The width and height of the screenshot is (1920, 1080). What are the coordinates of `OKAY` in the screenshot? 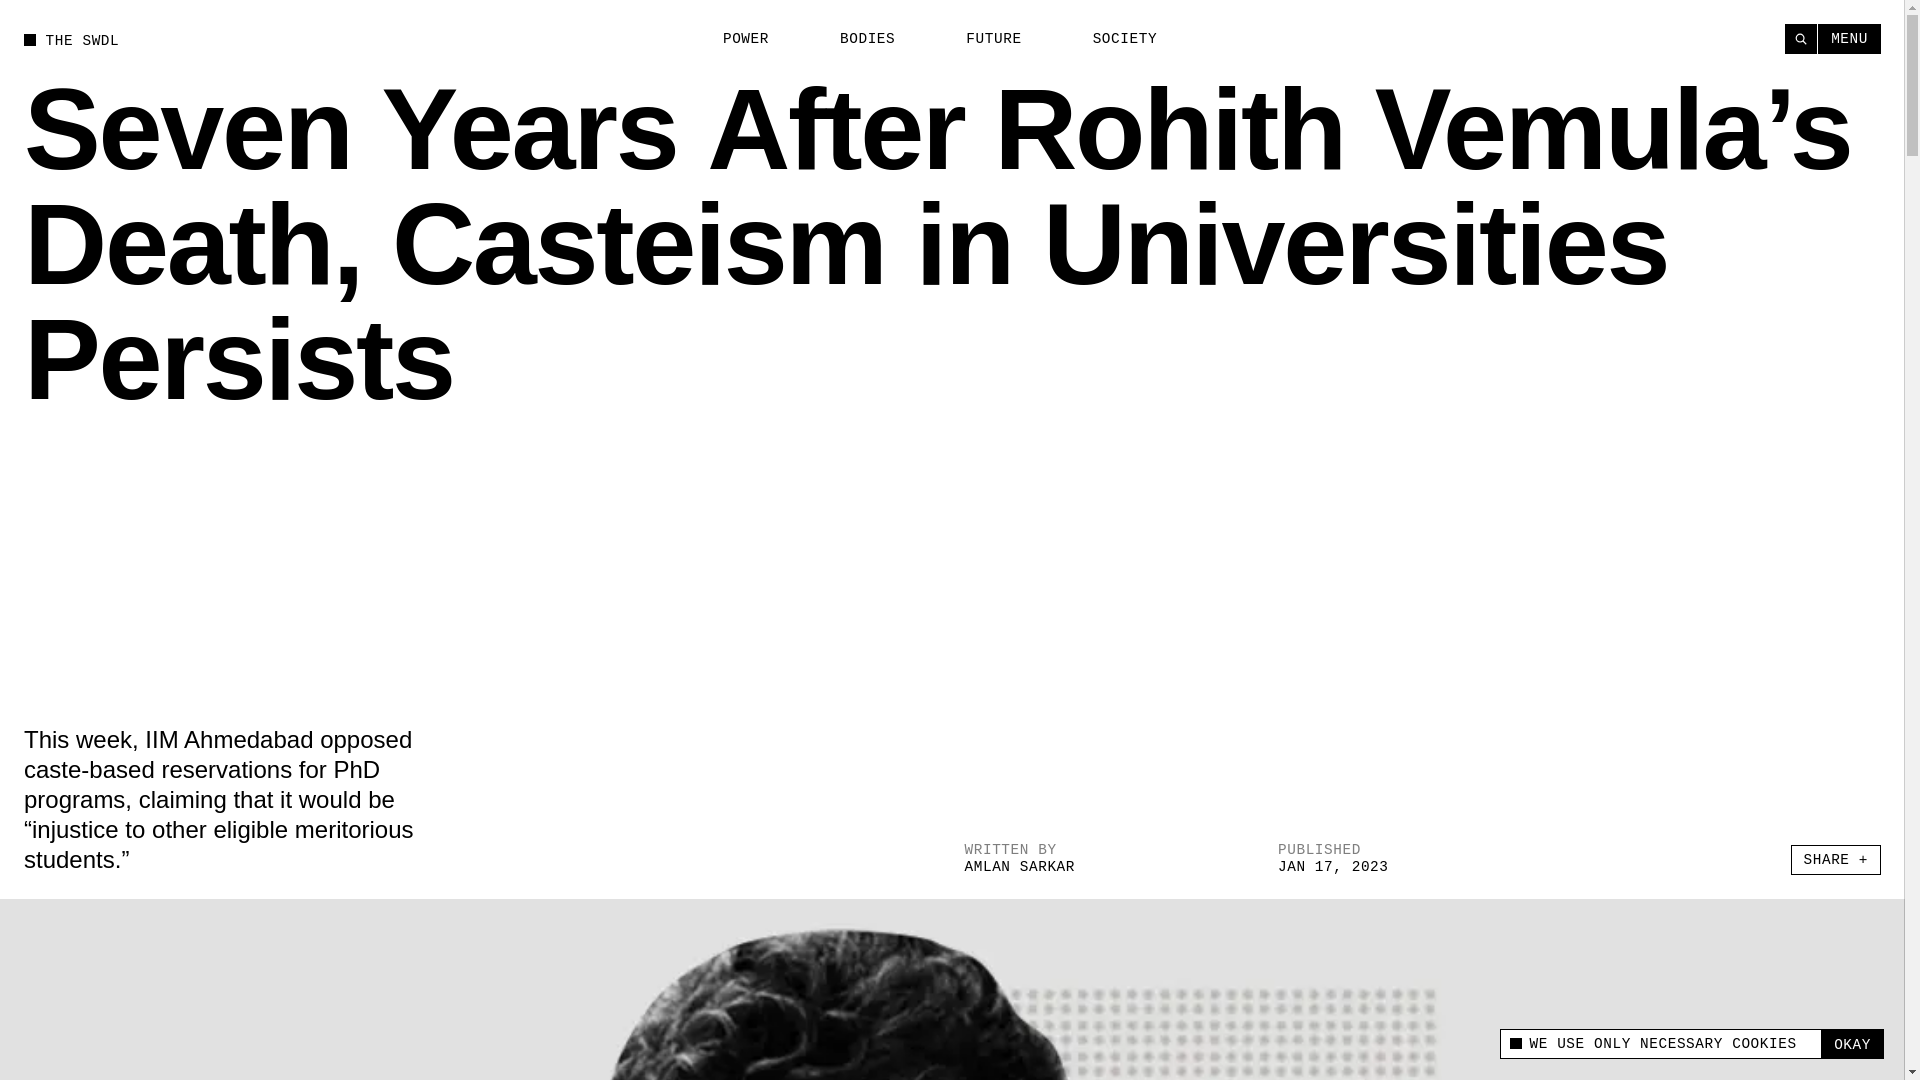 It's located at (1852, 1044).